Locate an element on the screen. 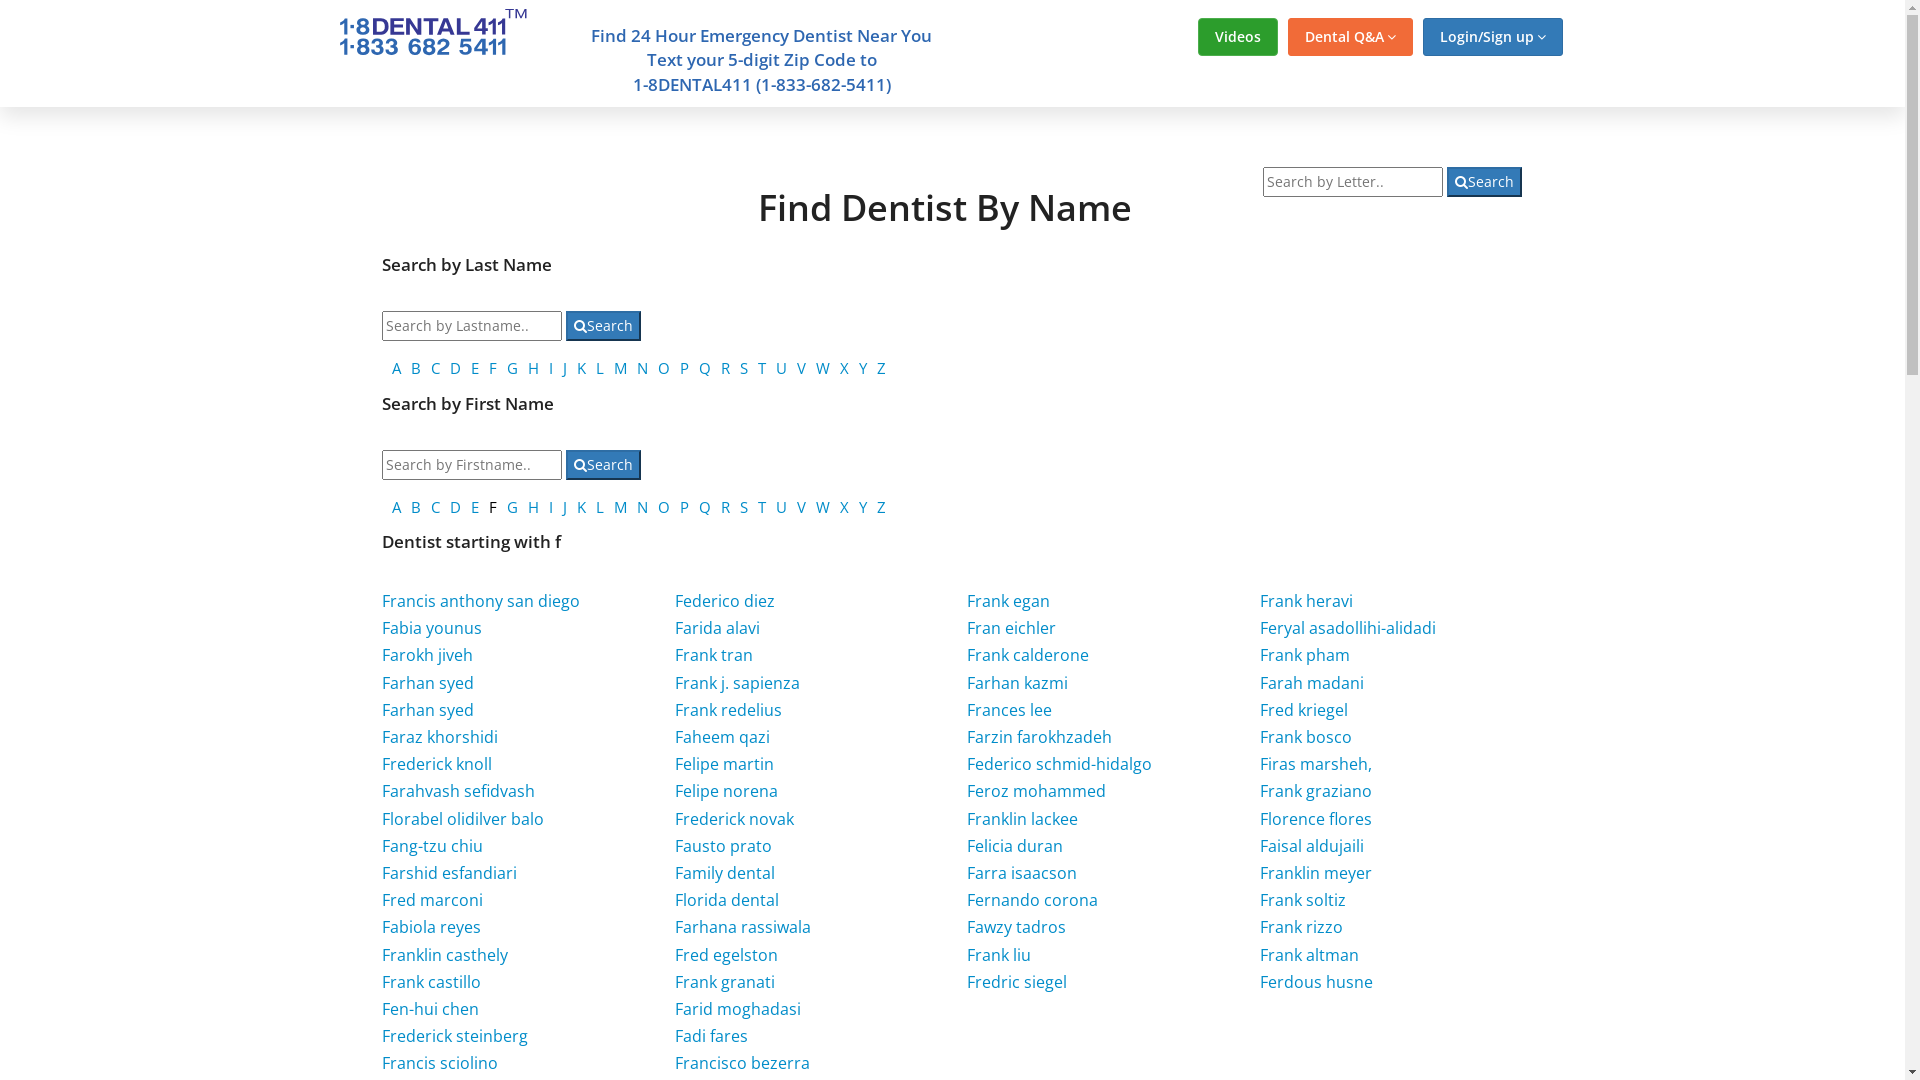 This screenshot has height=1080, width=1920. Fabia younus is located at coordinates (432, 628).